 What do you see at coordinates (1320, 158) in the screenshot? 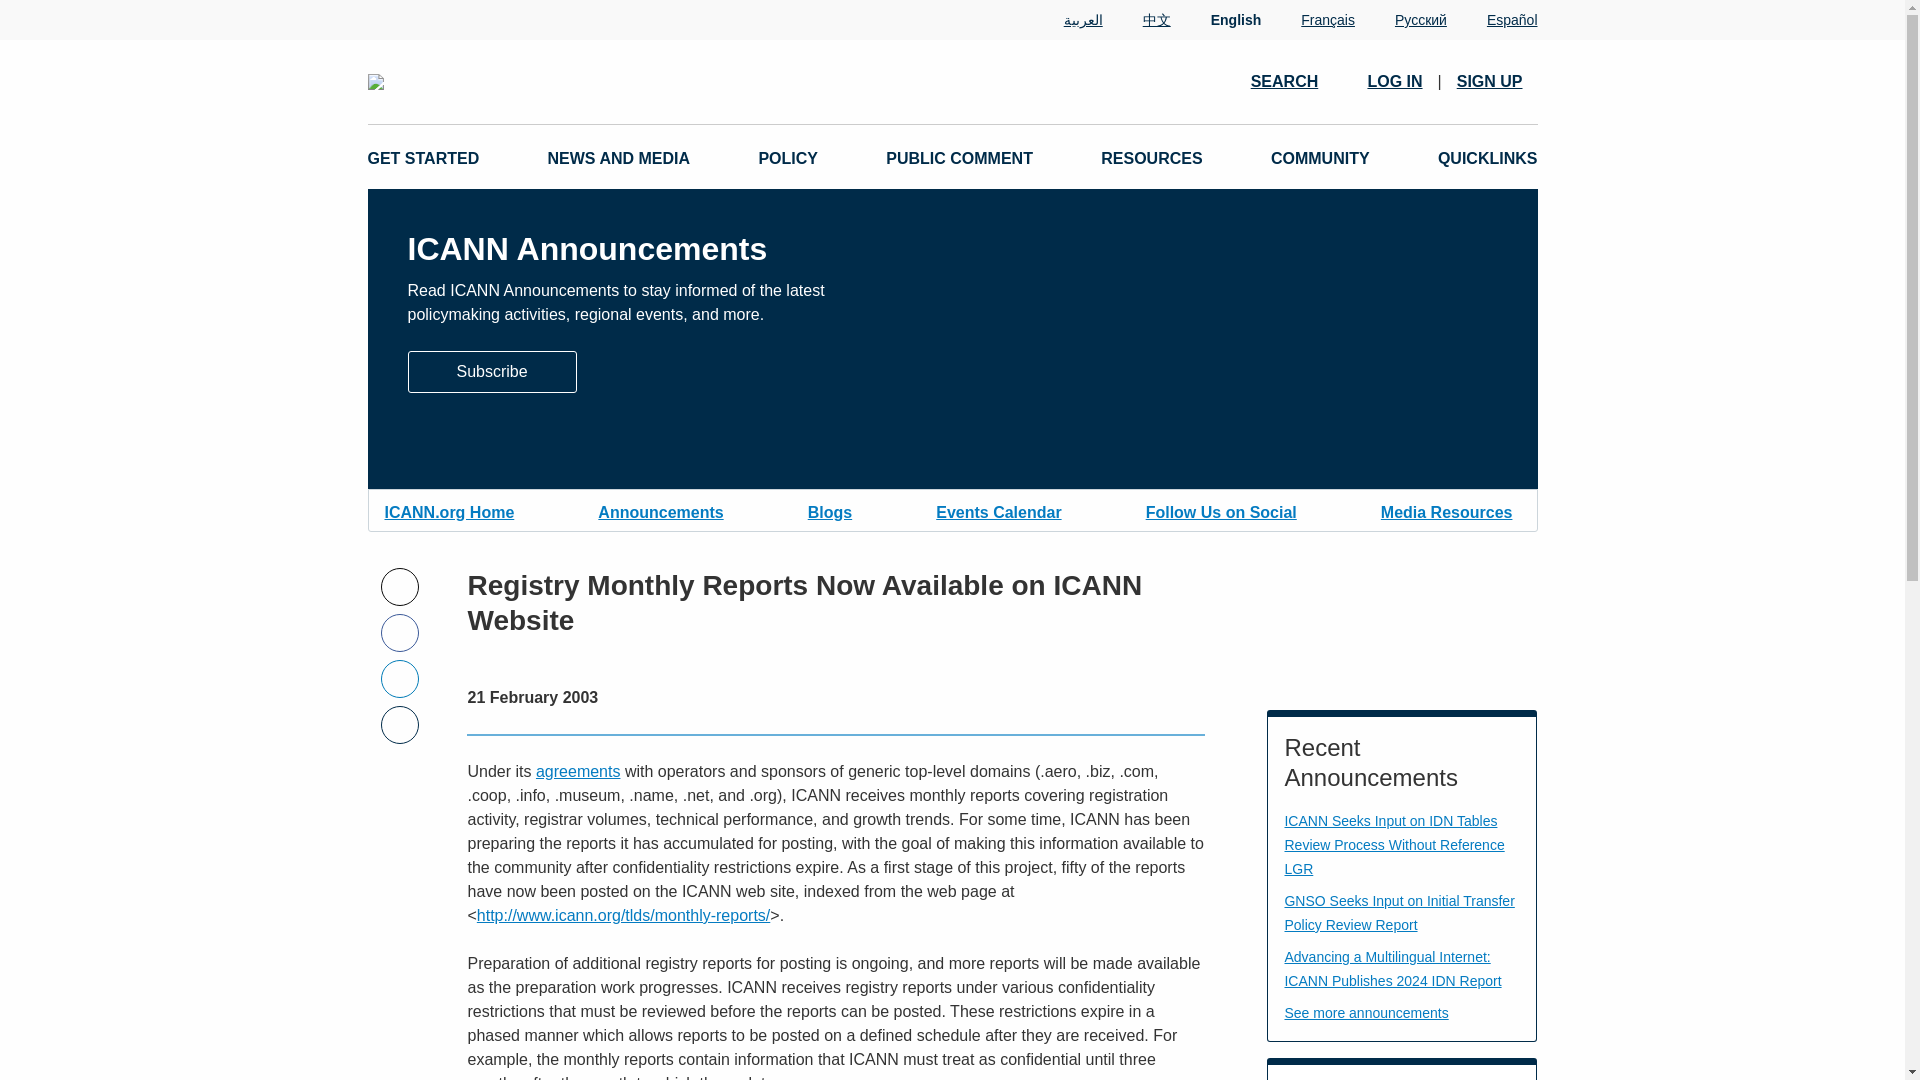
I see `COMMUNITY` at bounding box center [1320, 158].